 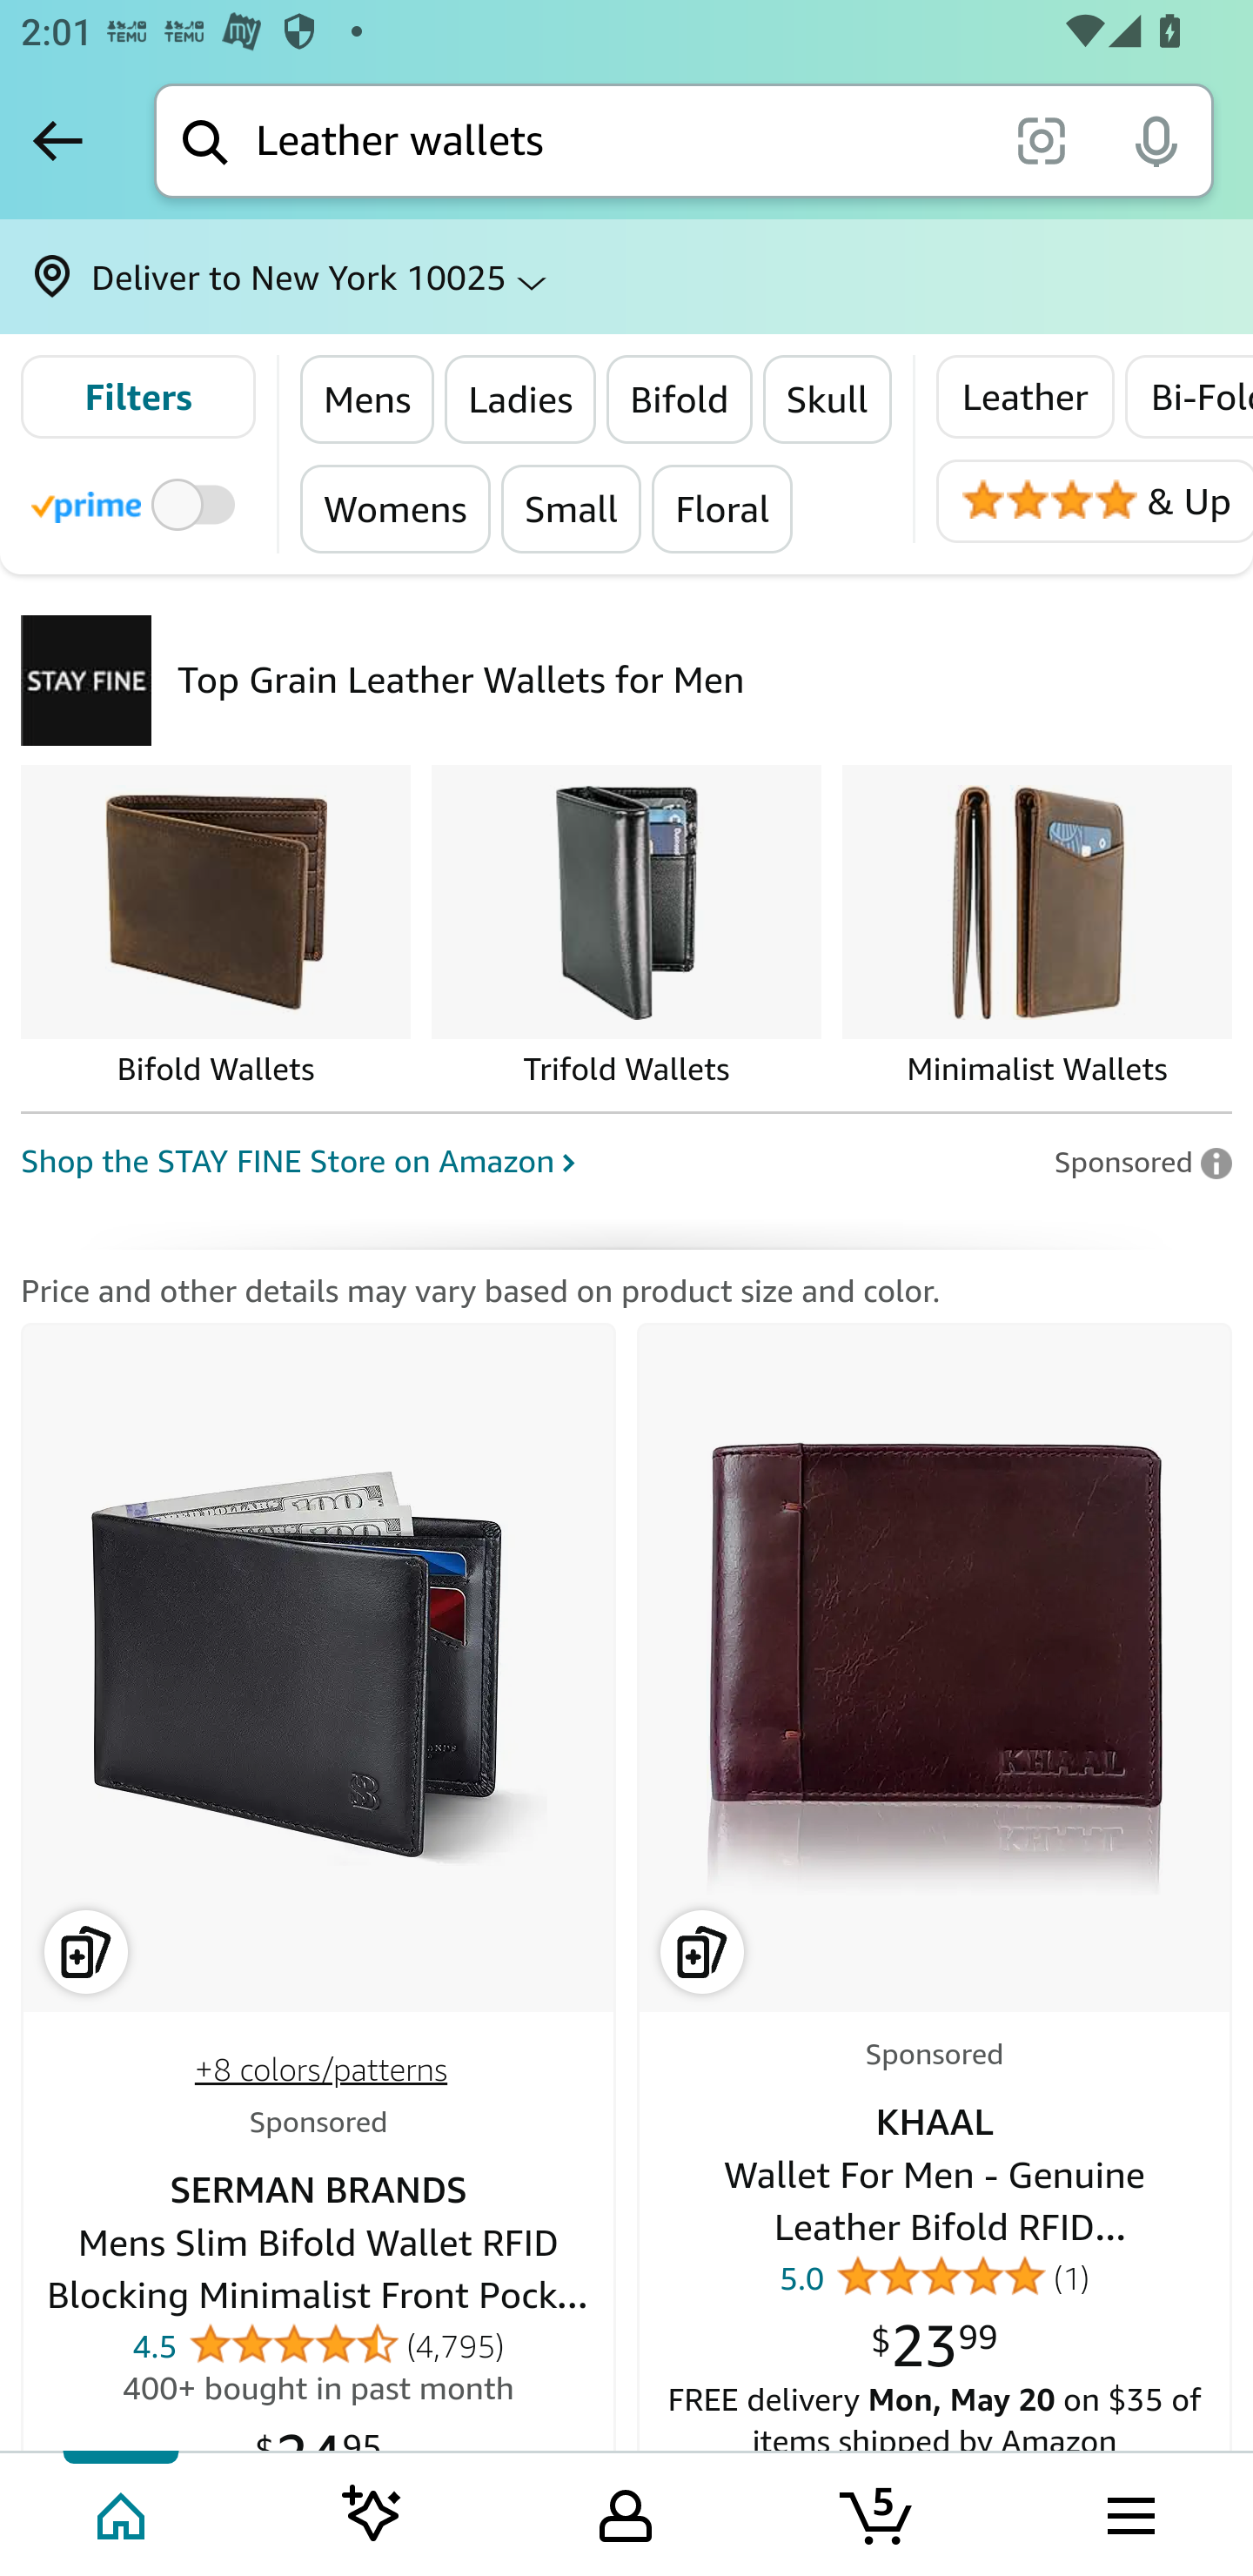 What do you see at coordinates (679, 399) in the screenshot?
I see `Bifold` at bounding box center [679, 399].